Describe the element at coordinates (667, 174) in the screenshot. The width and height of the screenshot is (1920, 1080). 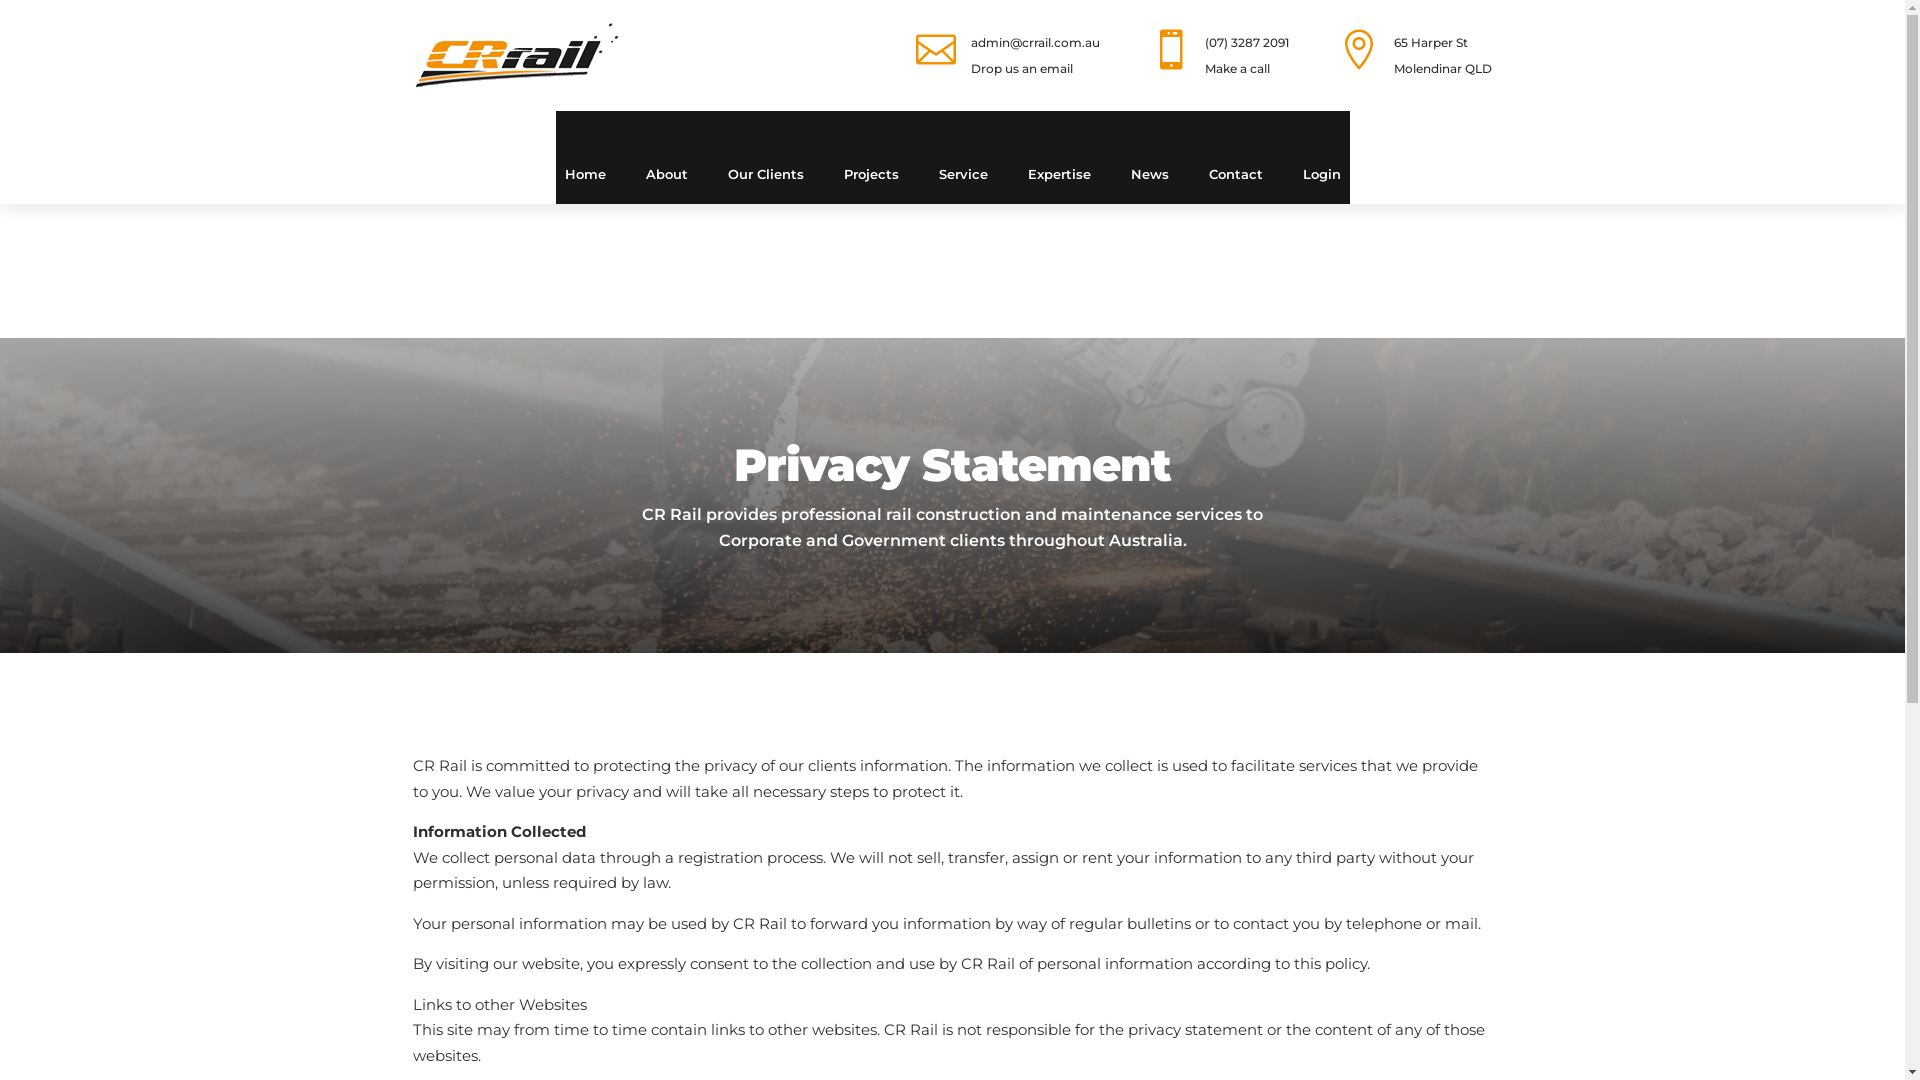
I see `About` at that location.